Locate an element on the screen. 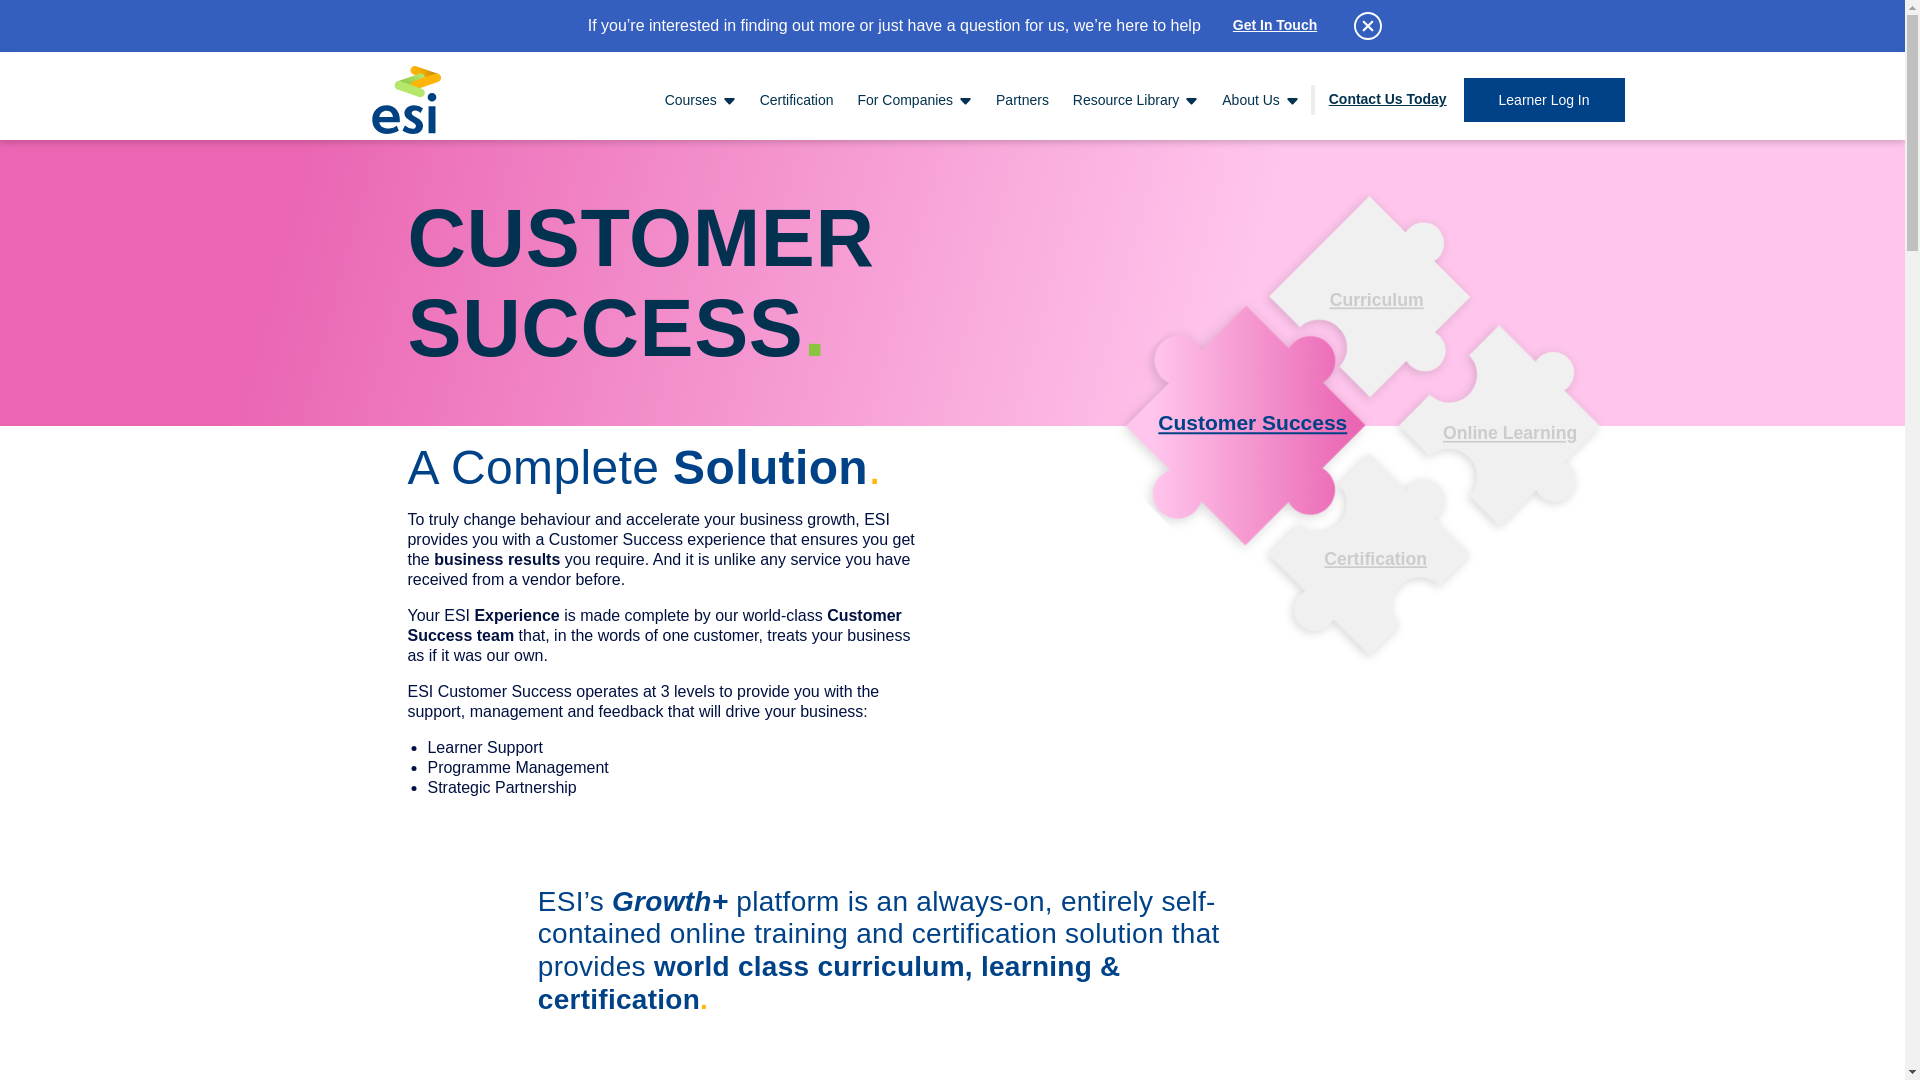 The height and width of the screenshot is (1080, 1920). Courses is located at coordinates (700, 100).